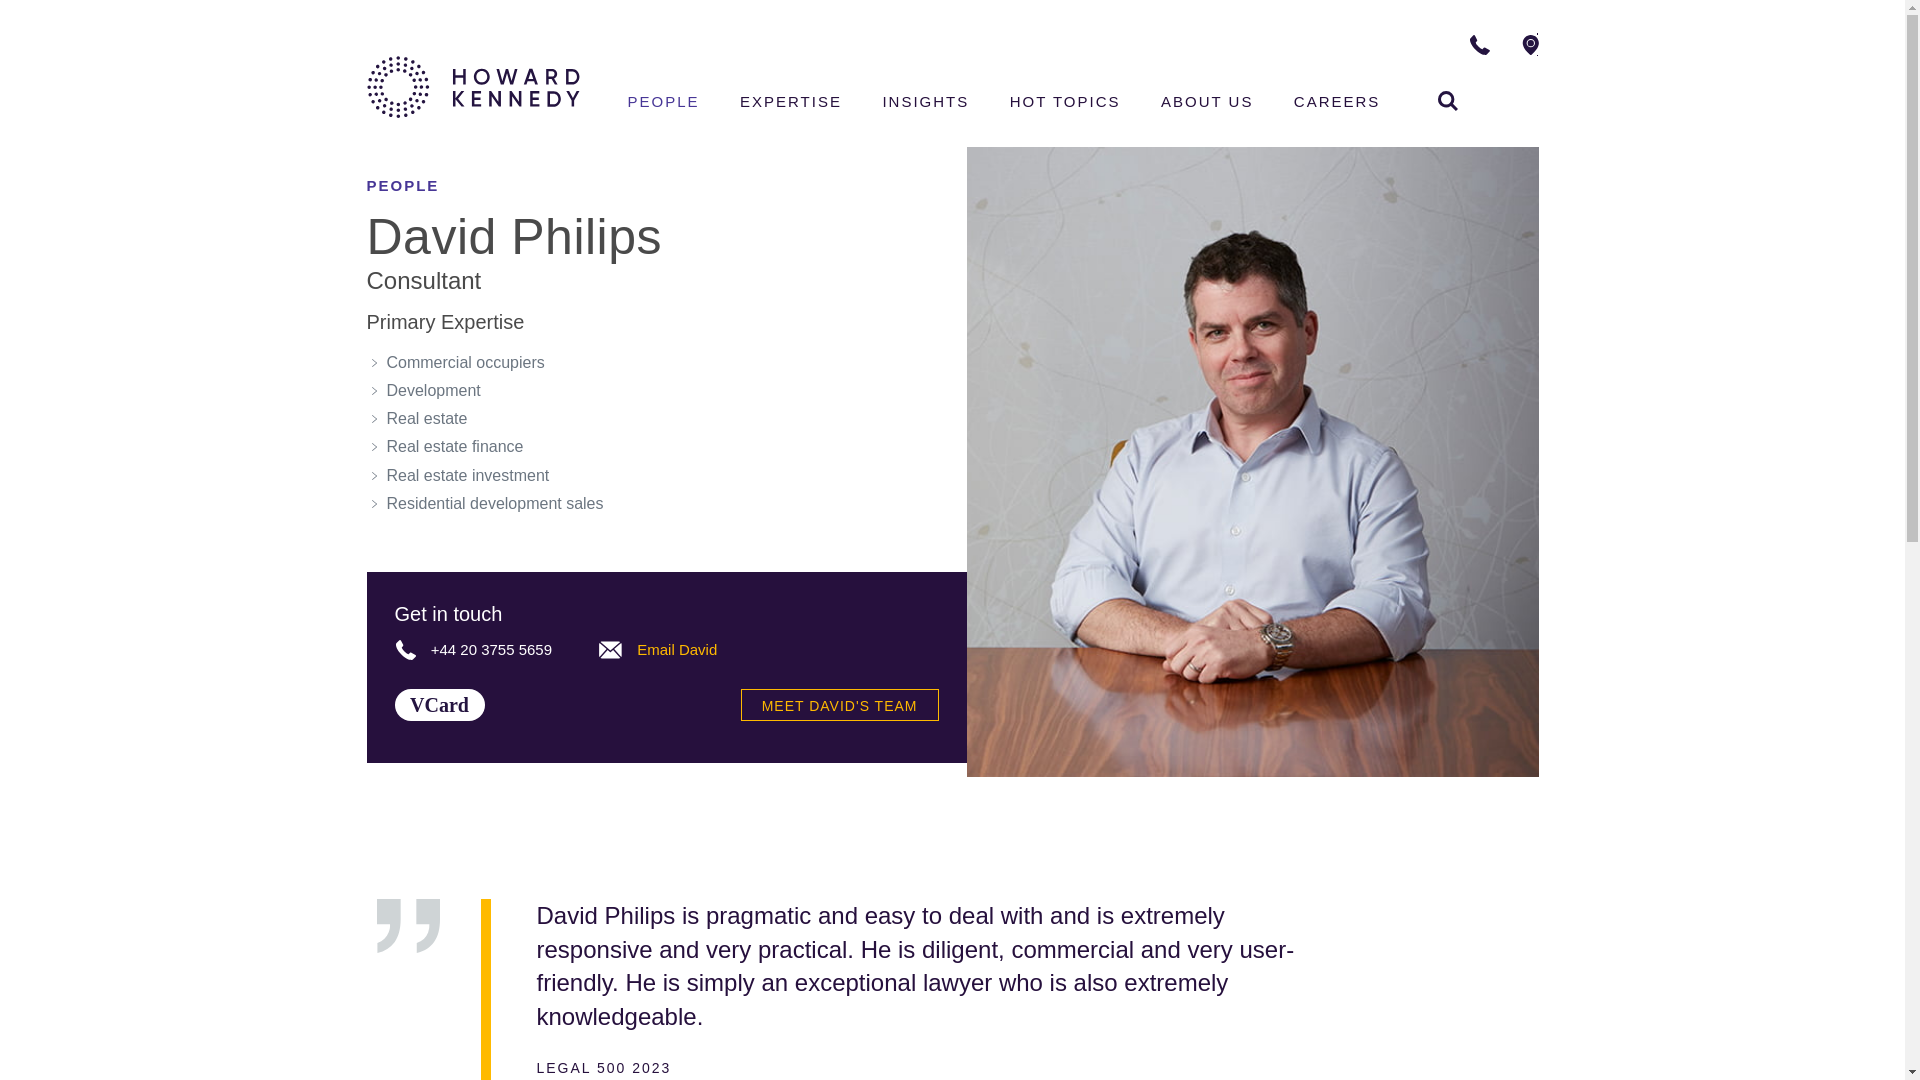 This screenshot has width=1920, height=1080. Describe the element at coordinates (438, 705) in the screenshot. I see `PEOPLE` at that location.